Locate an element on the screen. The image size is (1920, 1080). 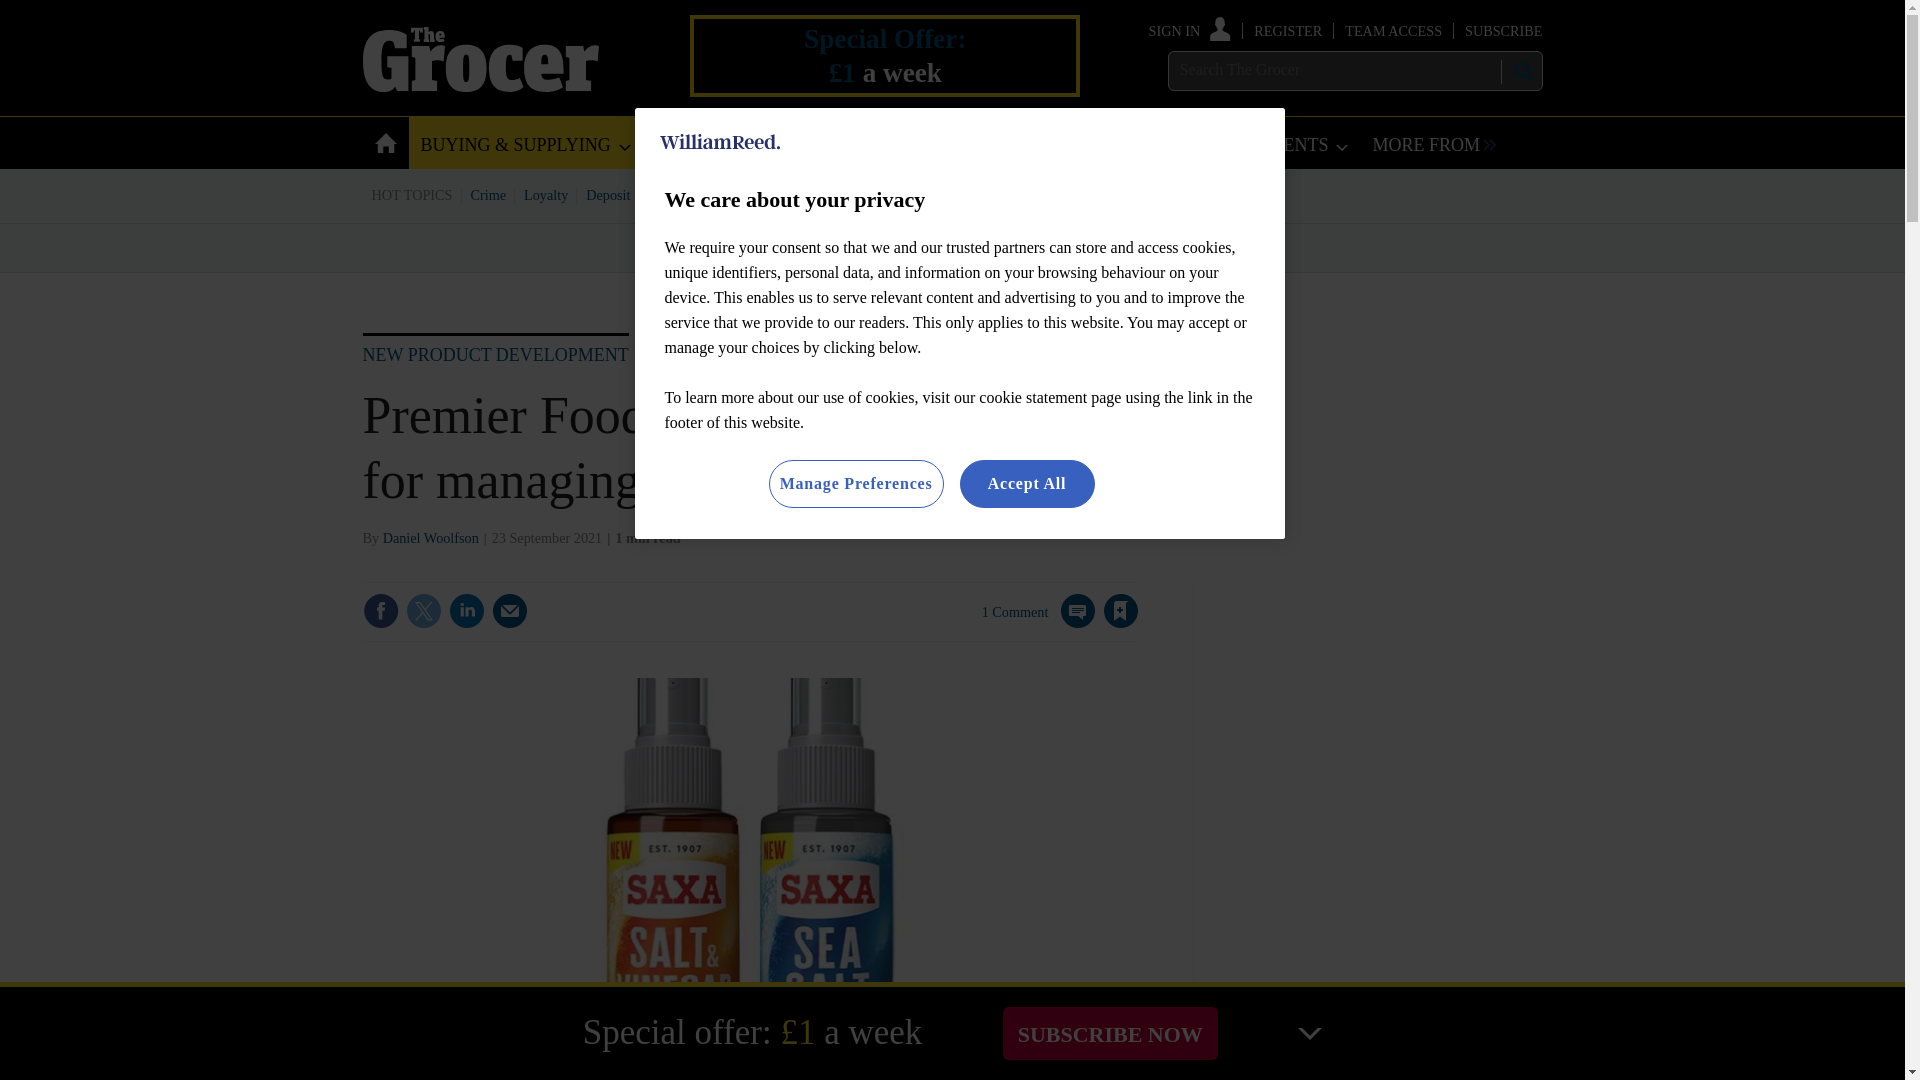
SUBSCRIBE is located at coordinates (1502, 30).